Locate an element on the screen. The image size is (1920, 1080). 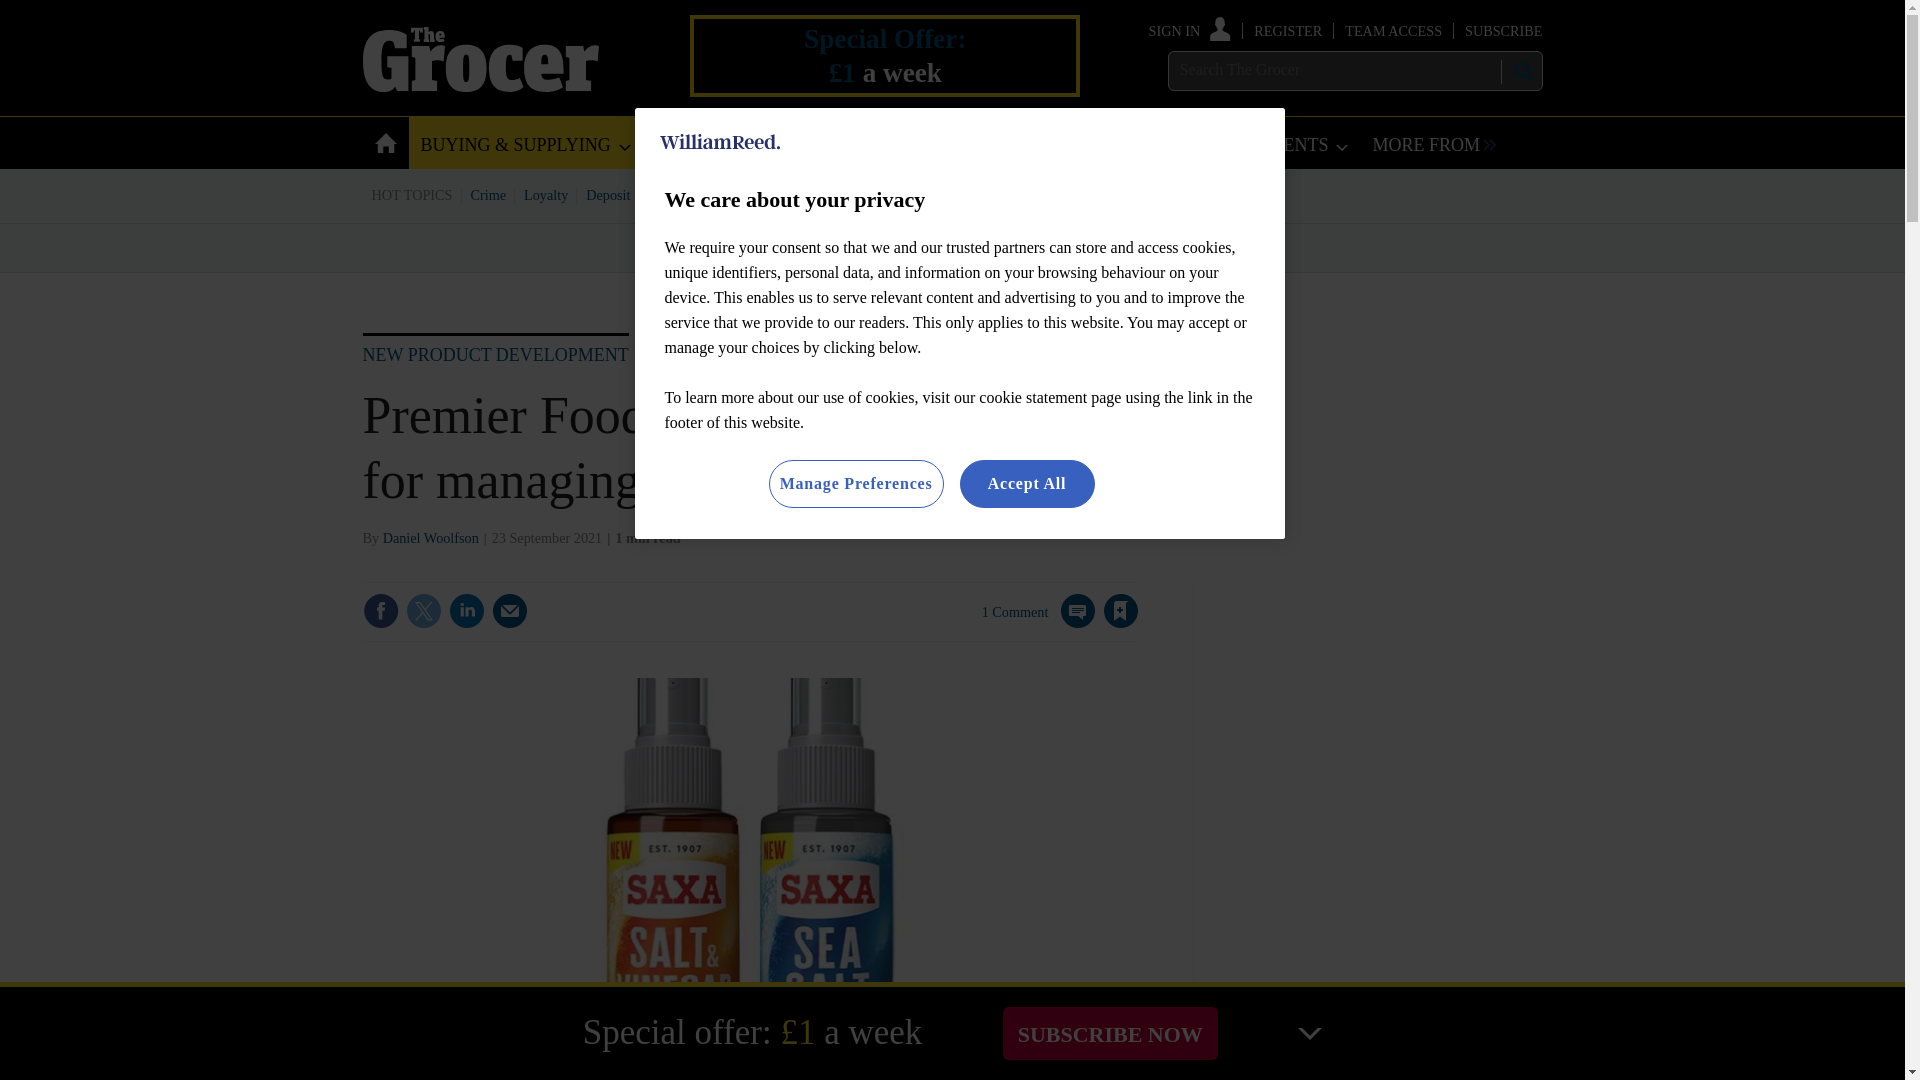
SUBSCRIBE is located at coordinates (1502, 30).